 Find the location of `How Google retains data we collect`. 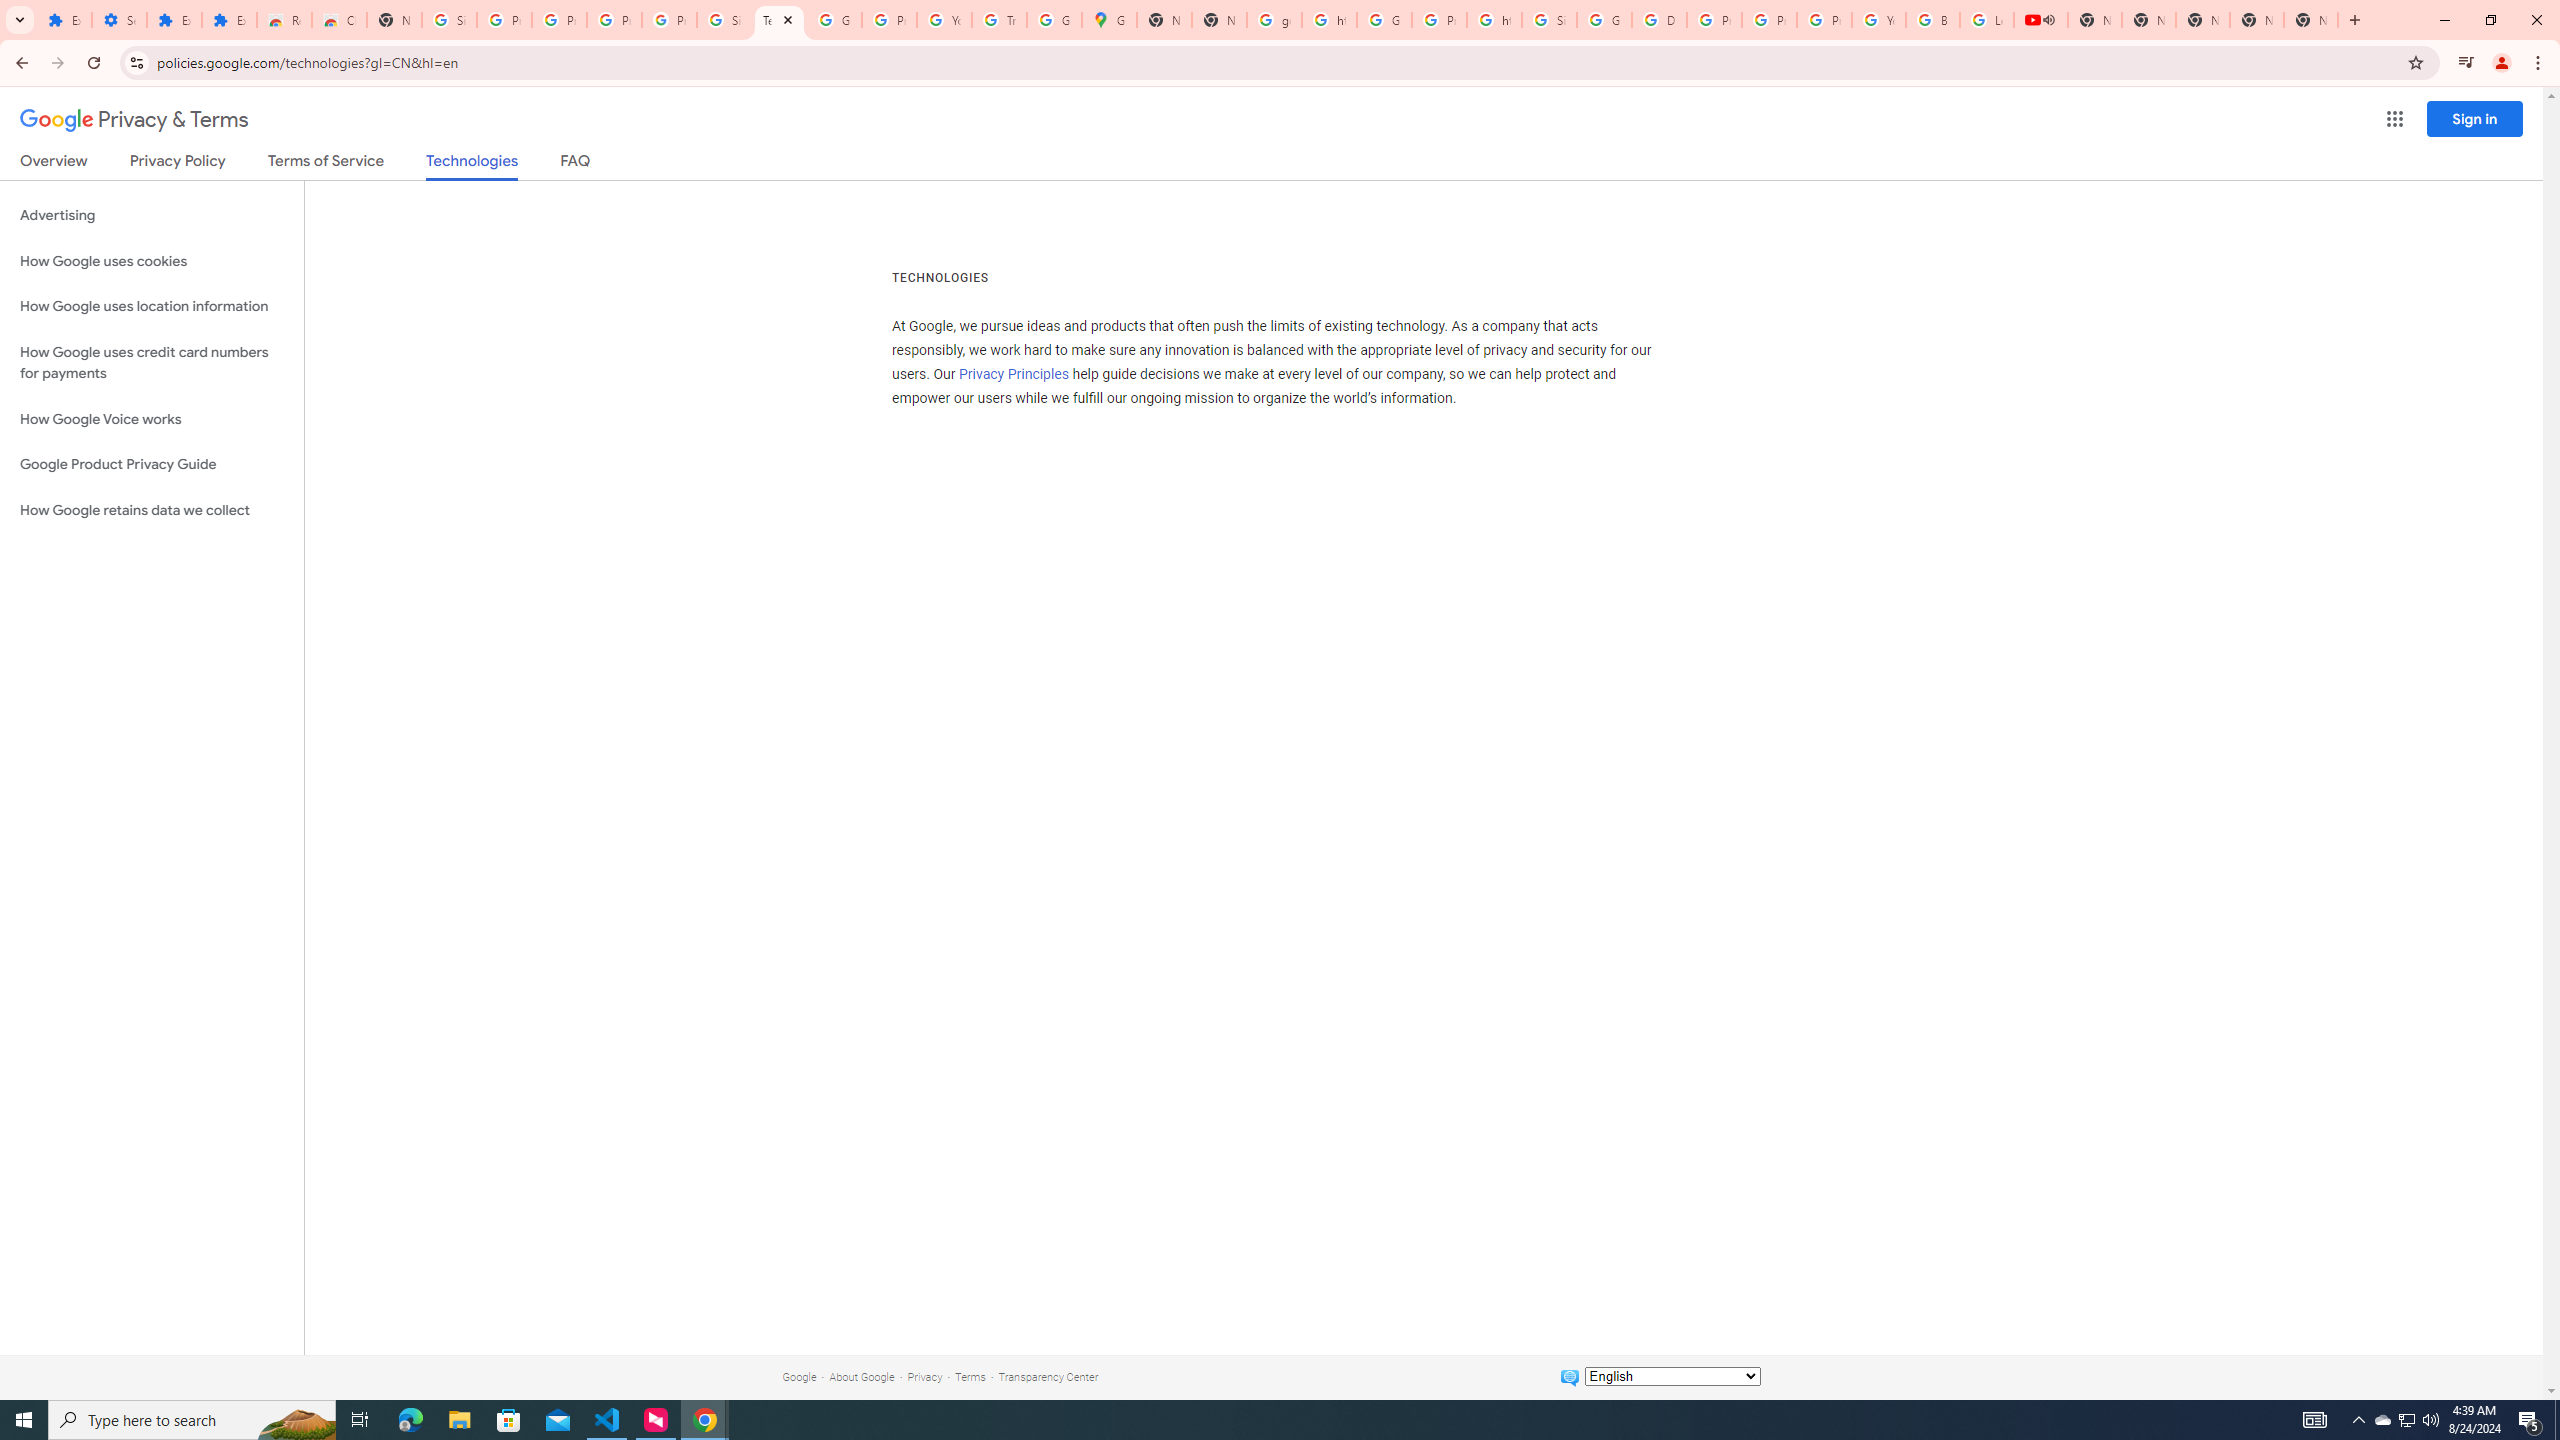

How Google retains data we collect is located at coordinates (152, 510).